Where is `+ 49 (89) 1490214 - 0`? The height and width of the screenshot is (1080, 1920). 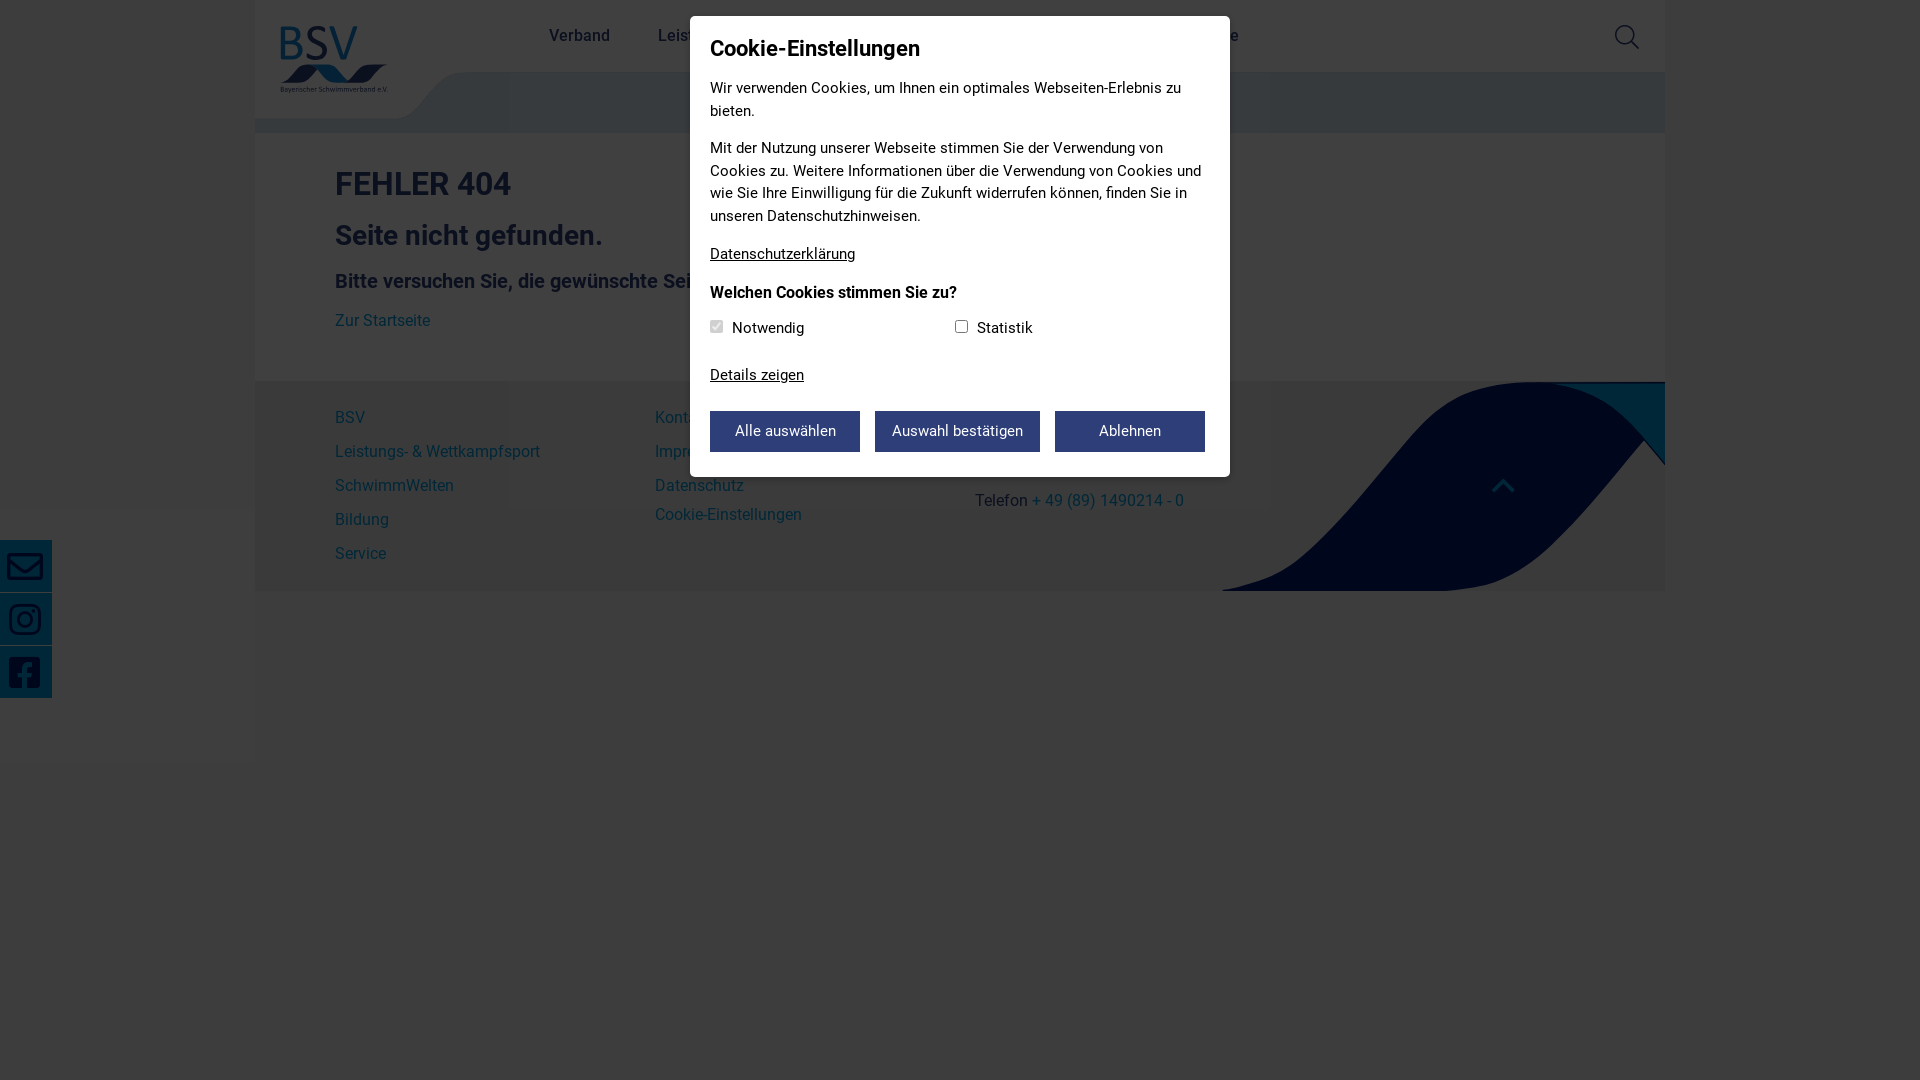 + 49 (89) 1490214 - 0 is located at coordinates (1108, 500).